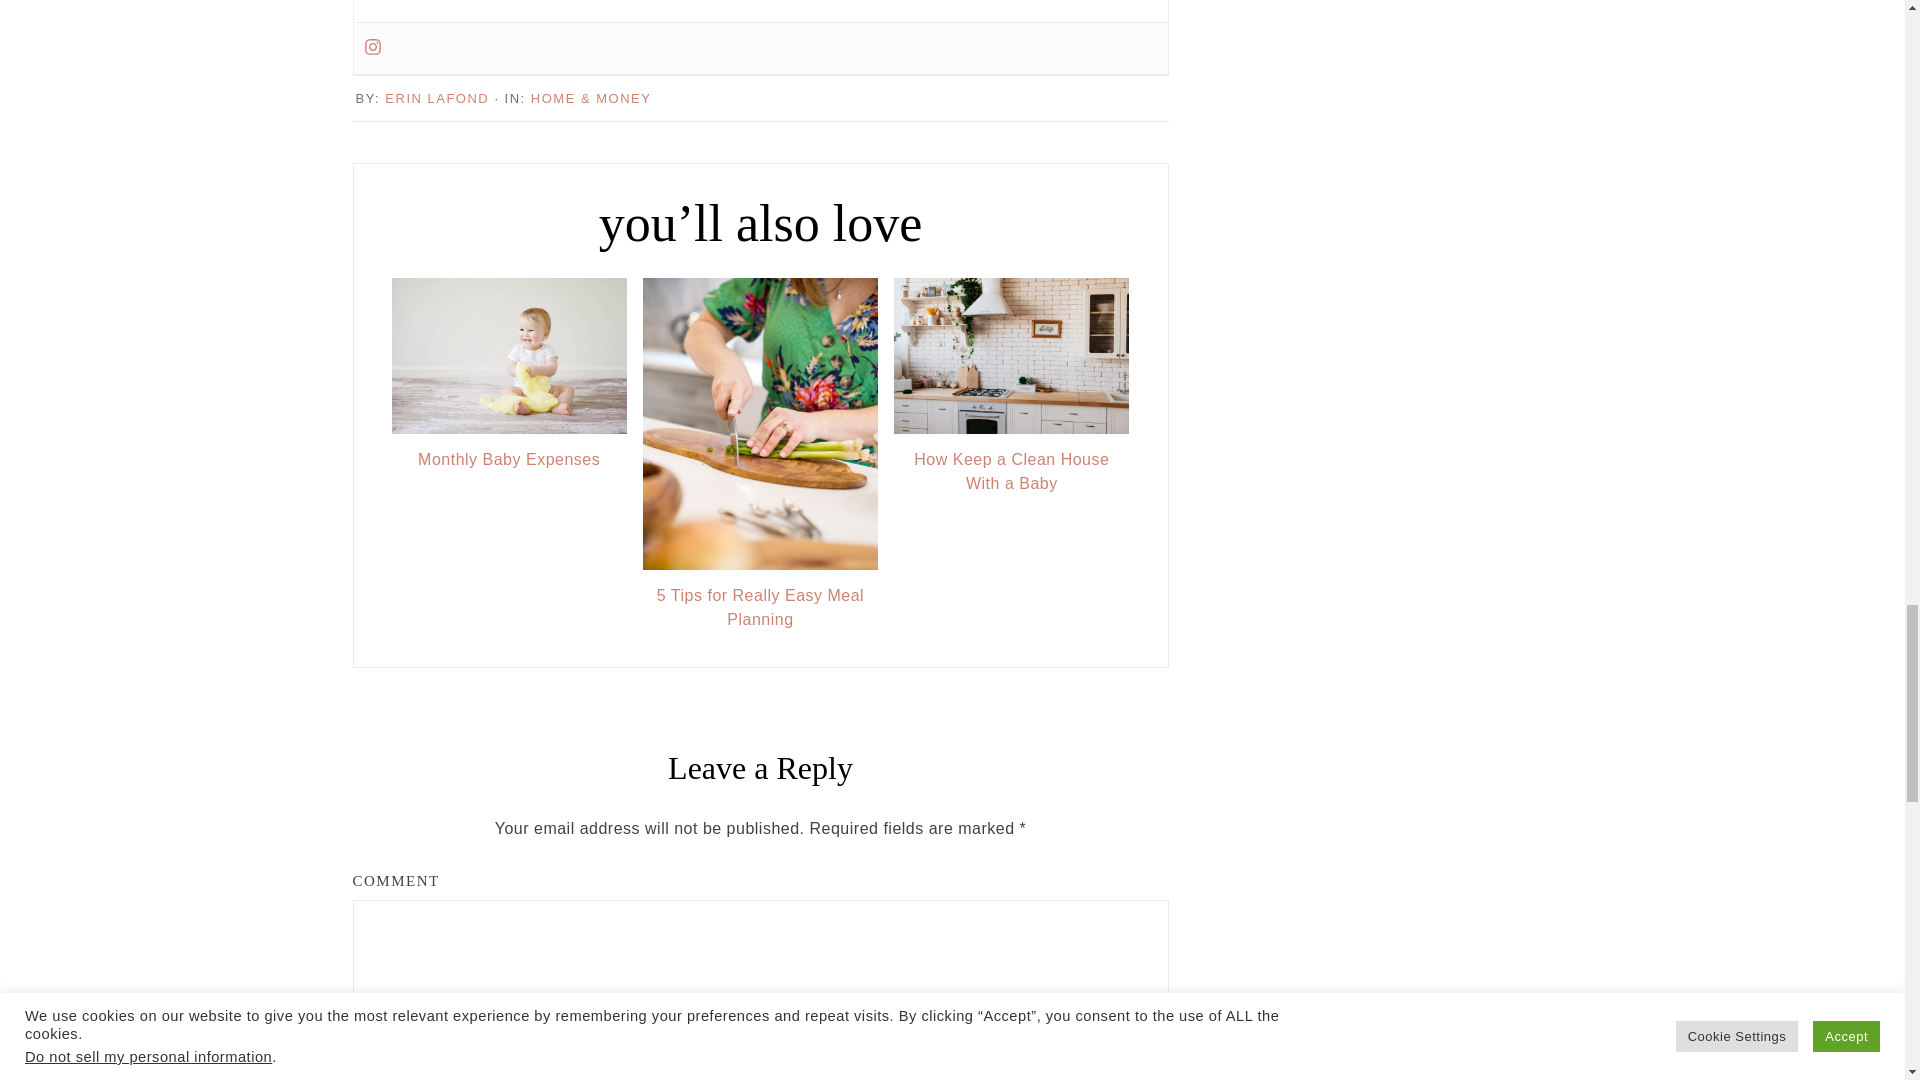  What do you see at coordinates (1011, 428) in the screenshot?
I see `Permanent Link to How Keep a Clean House With a Baby` at bounding box center [1011, 428].